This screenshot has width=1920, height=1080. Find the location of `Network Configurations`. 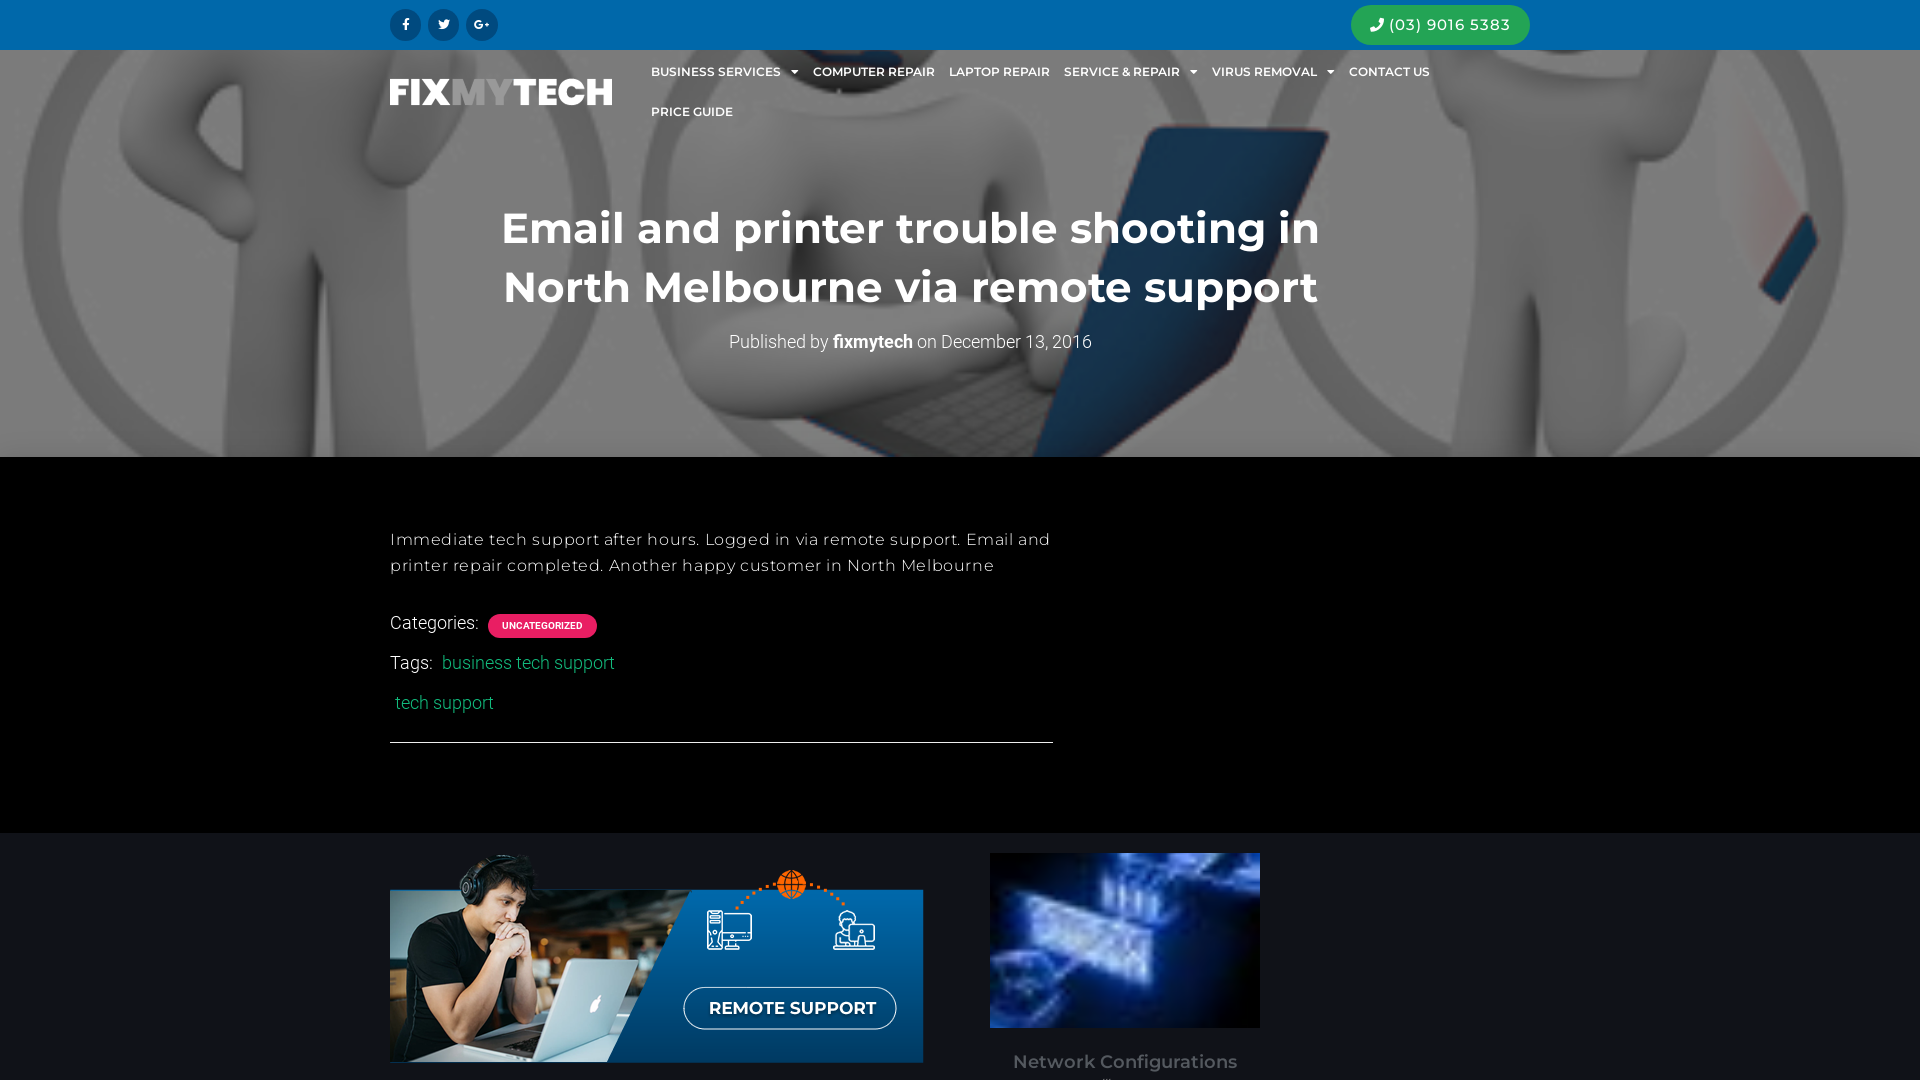

Network Configurations is located at coordinates (1125, 1062).